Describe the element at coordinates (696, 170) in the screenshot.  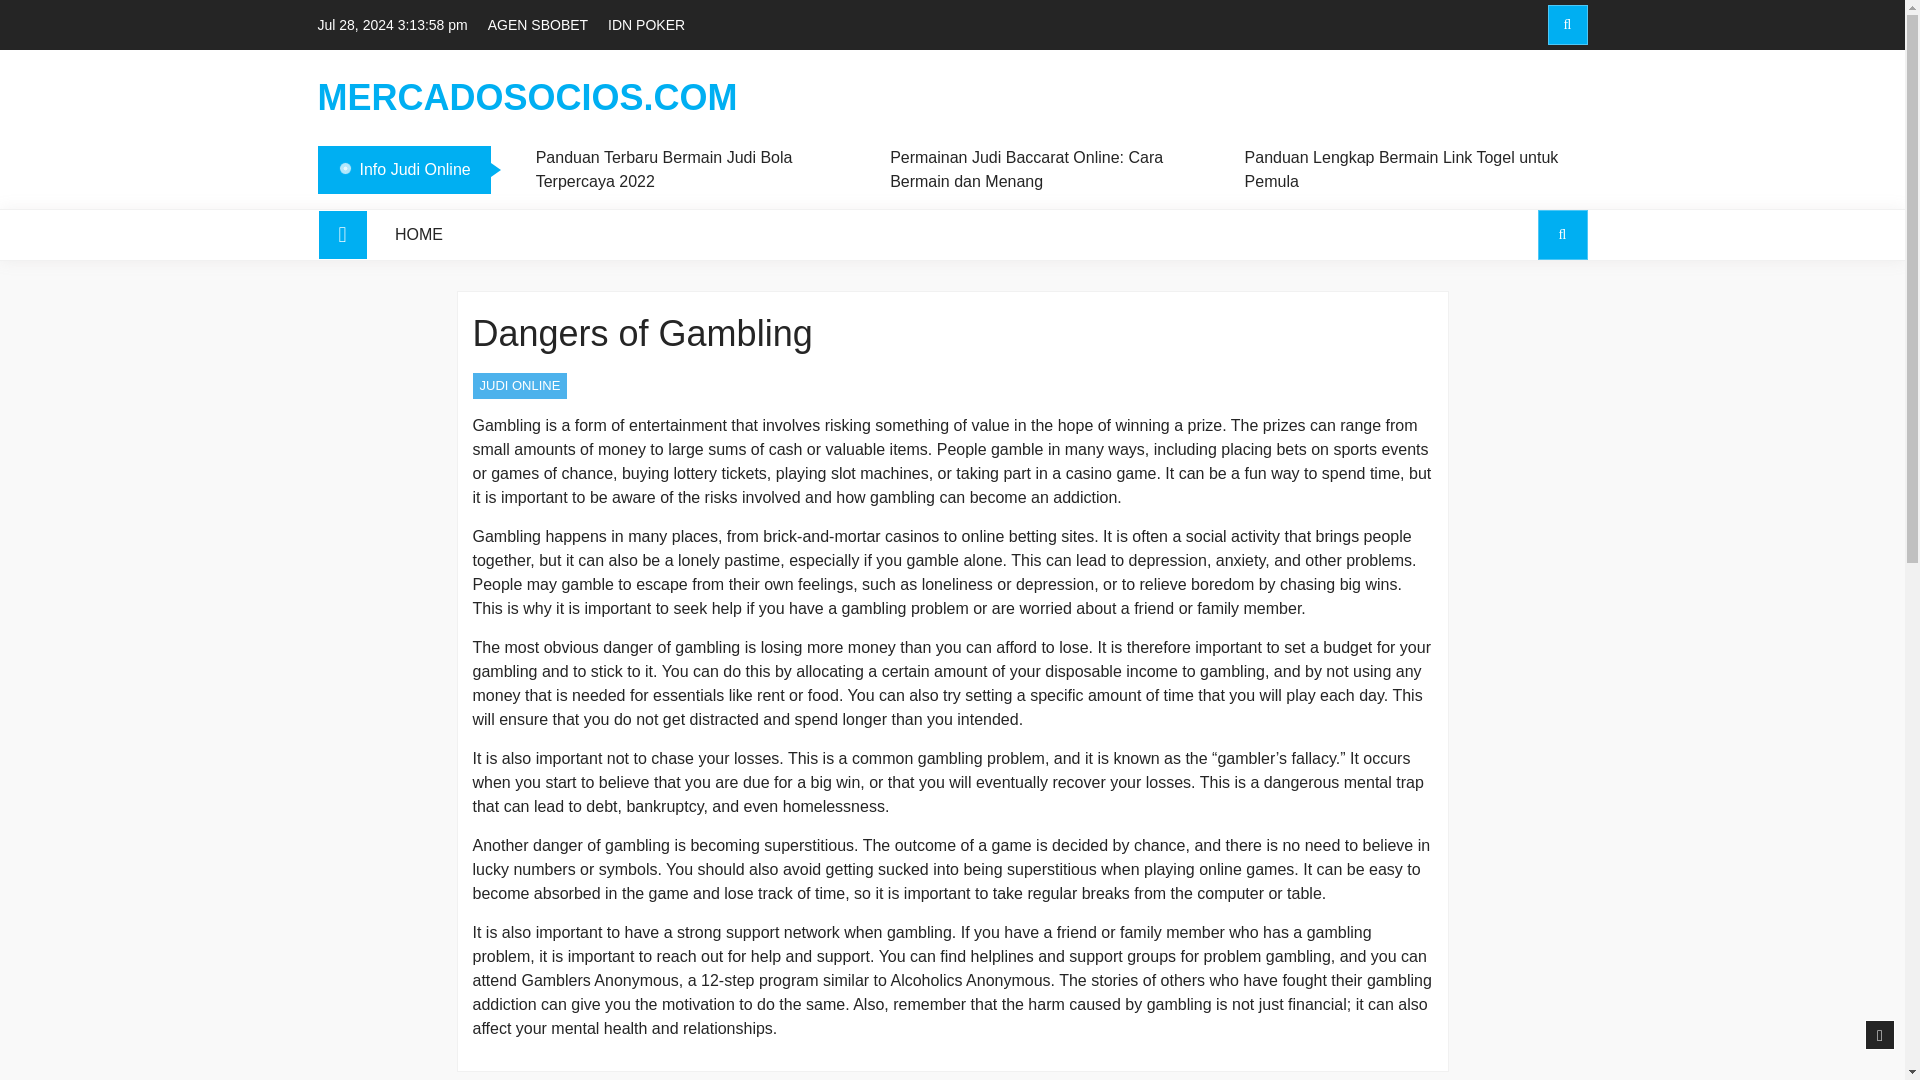
I see `Panduan Terbaru Bermain Judi Bola Terpercaya 2022` at that location.